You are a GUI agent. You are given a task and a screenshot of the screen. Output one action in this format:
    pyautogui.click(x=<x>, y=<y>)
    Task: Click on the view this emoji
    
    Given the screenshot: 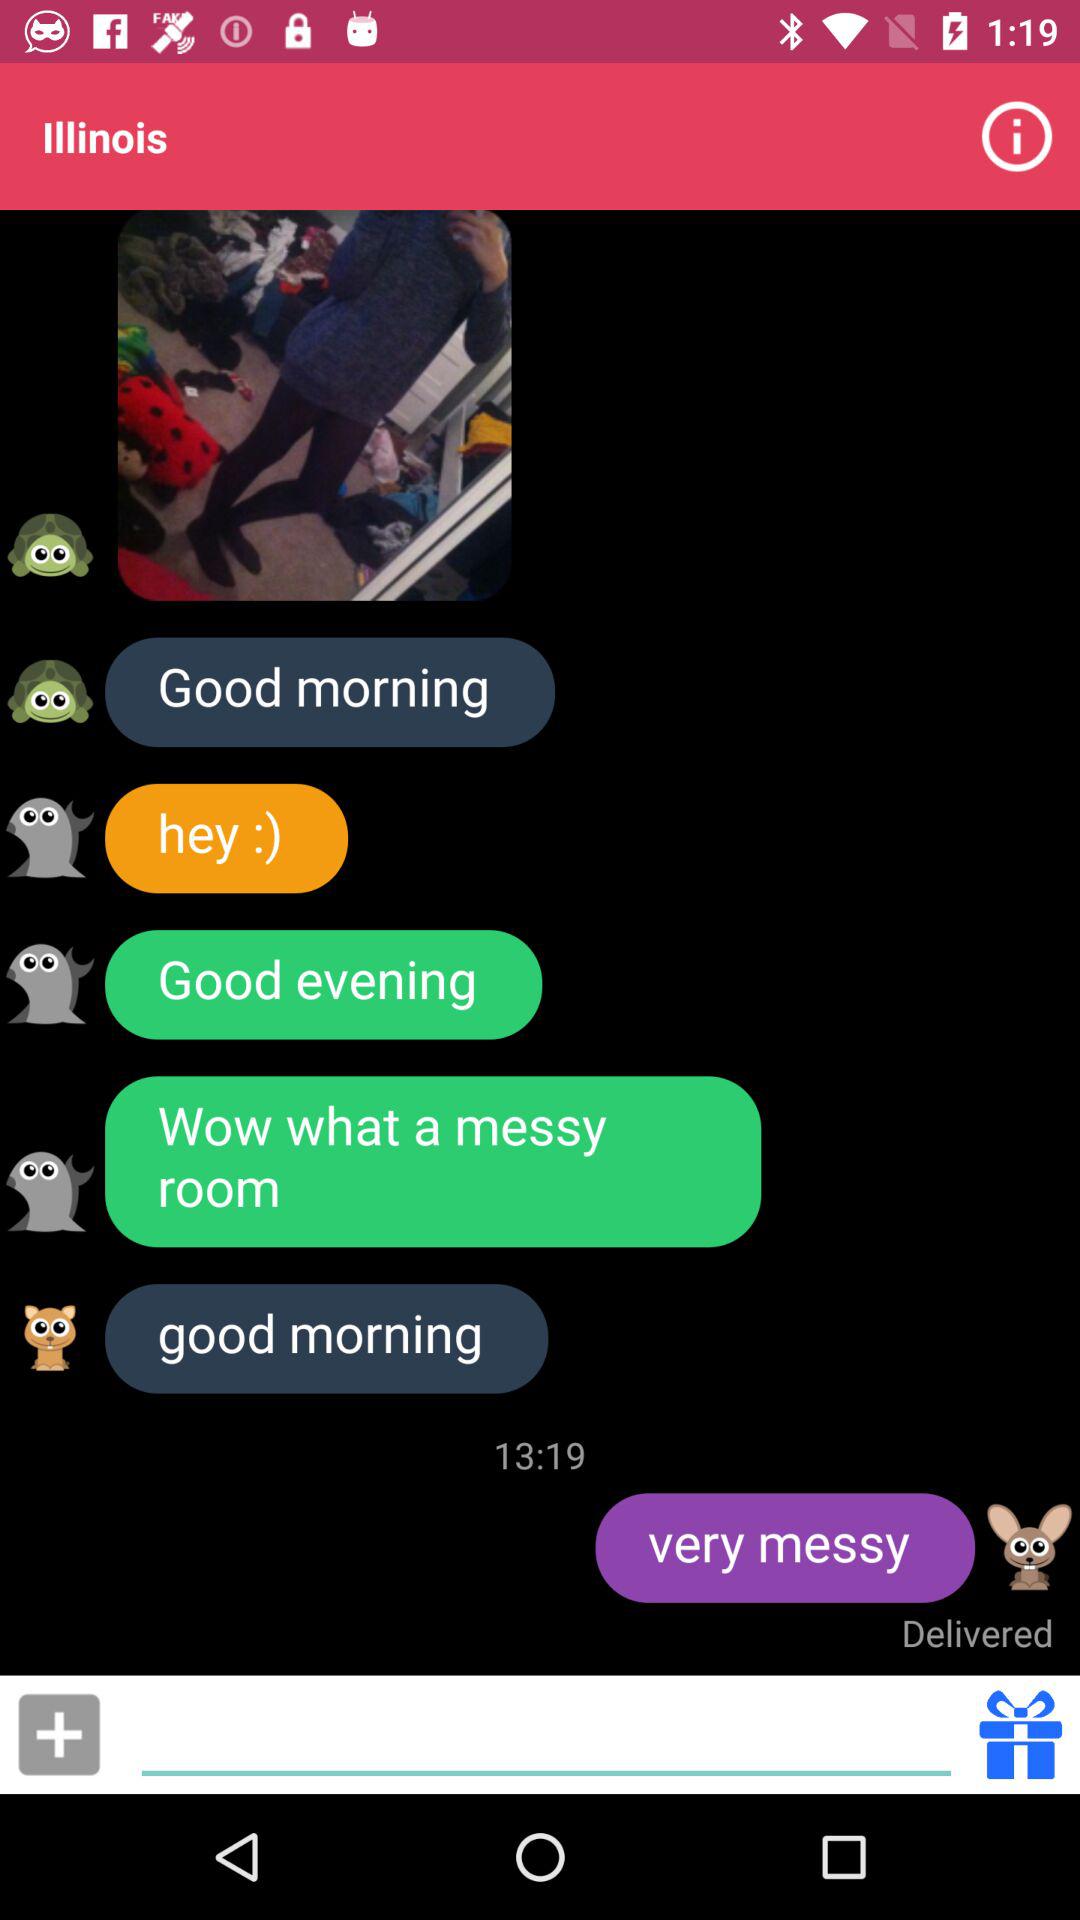 What is the action you would take?
    pyautogui.click(x=1030, y=1547)
    